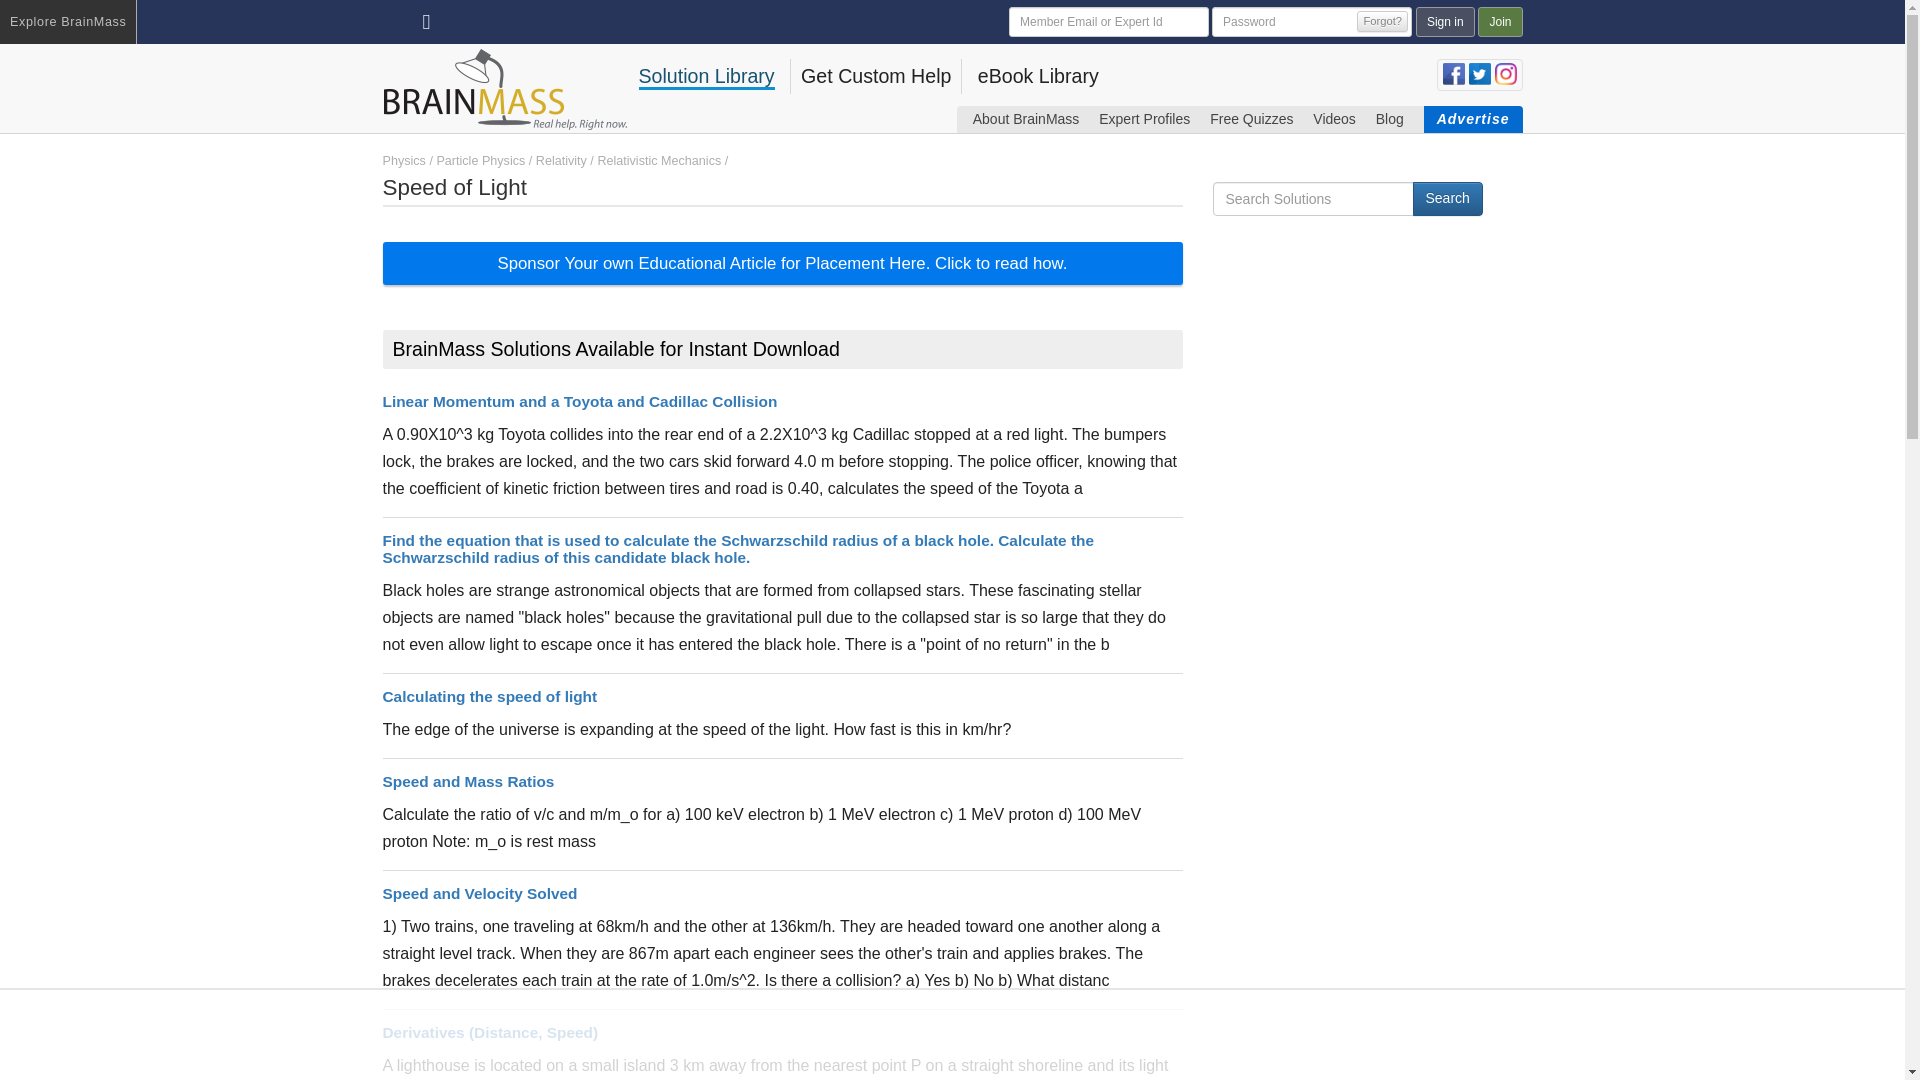 The width and height of the screenshot is (1920, 1080). I want to click on Calculating the speed of light, so click(490, 696).